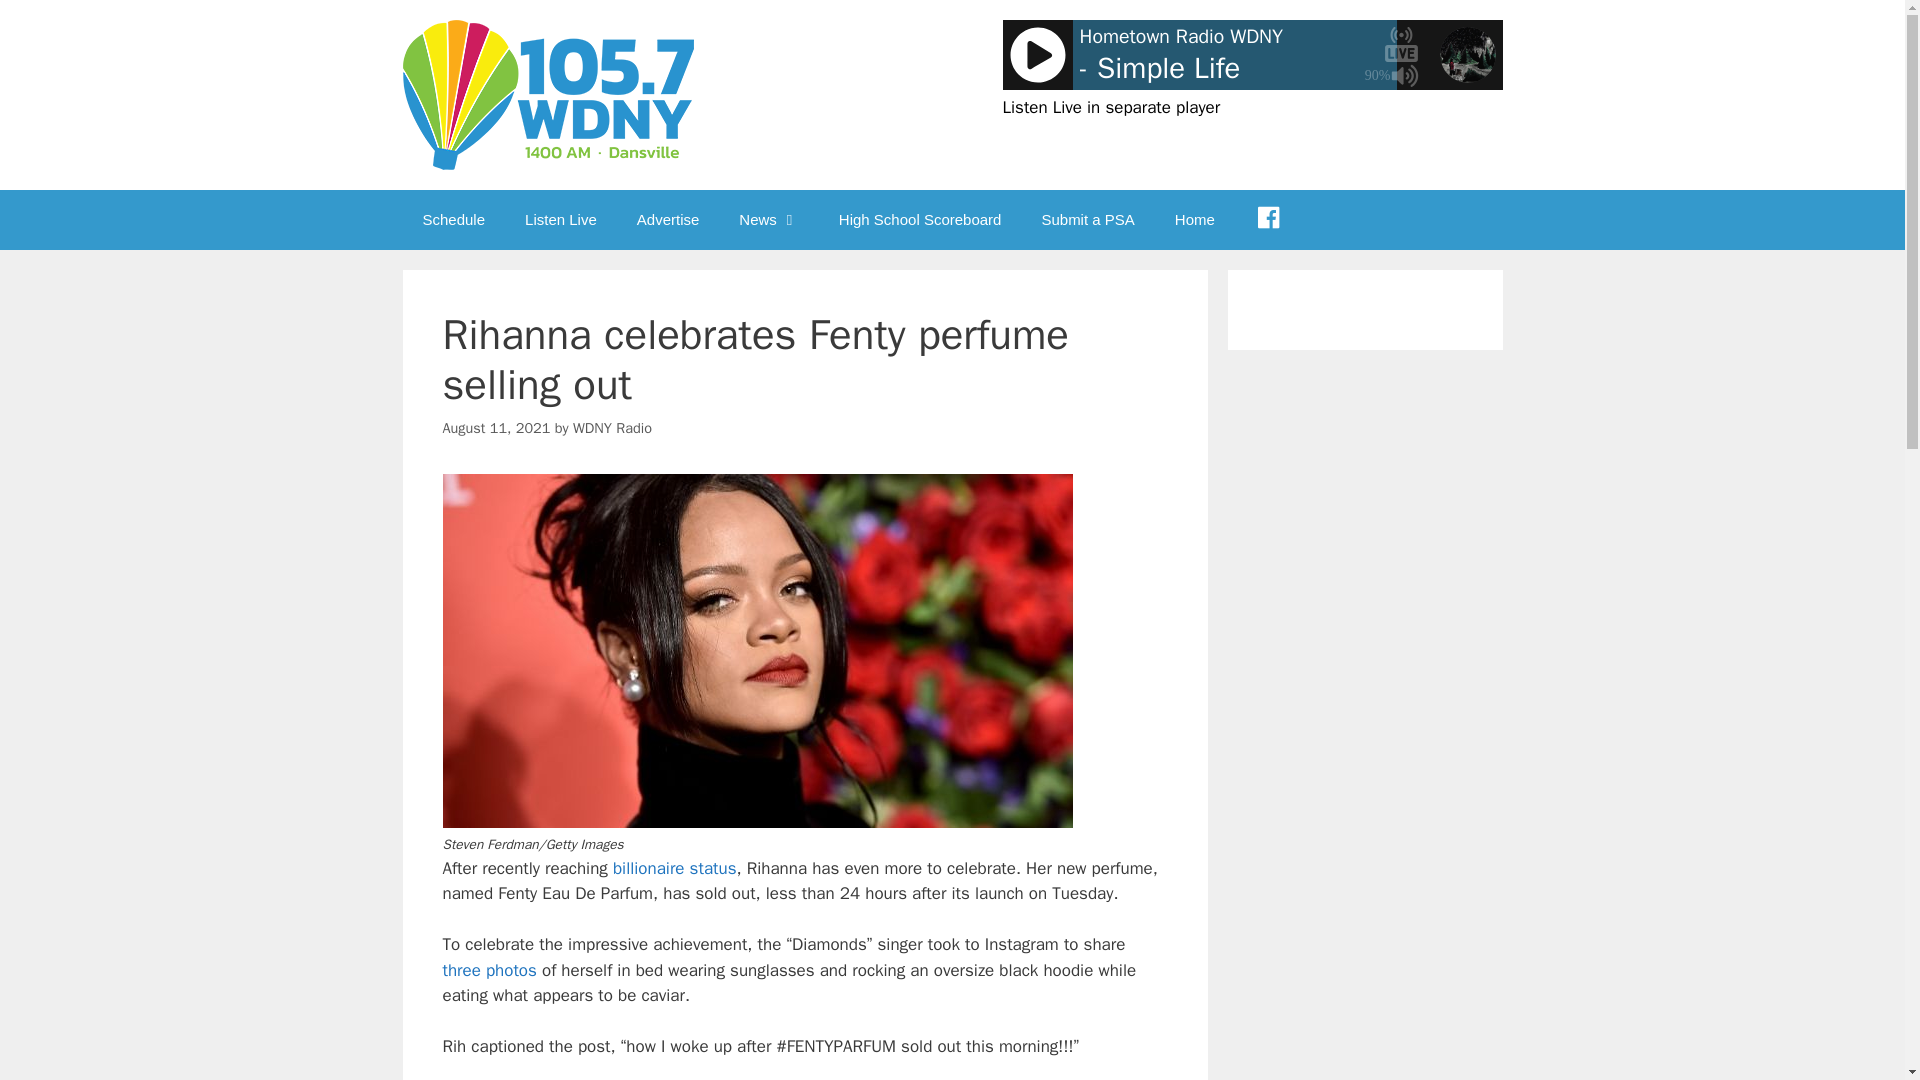 The height and width of the screenshot is (1080, 1920). What do you see at coordinates (1194, 220) in the screenshot?
I see `Home` at bounding box center [1194, 220].